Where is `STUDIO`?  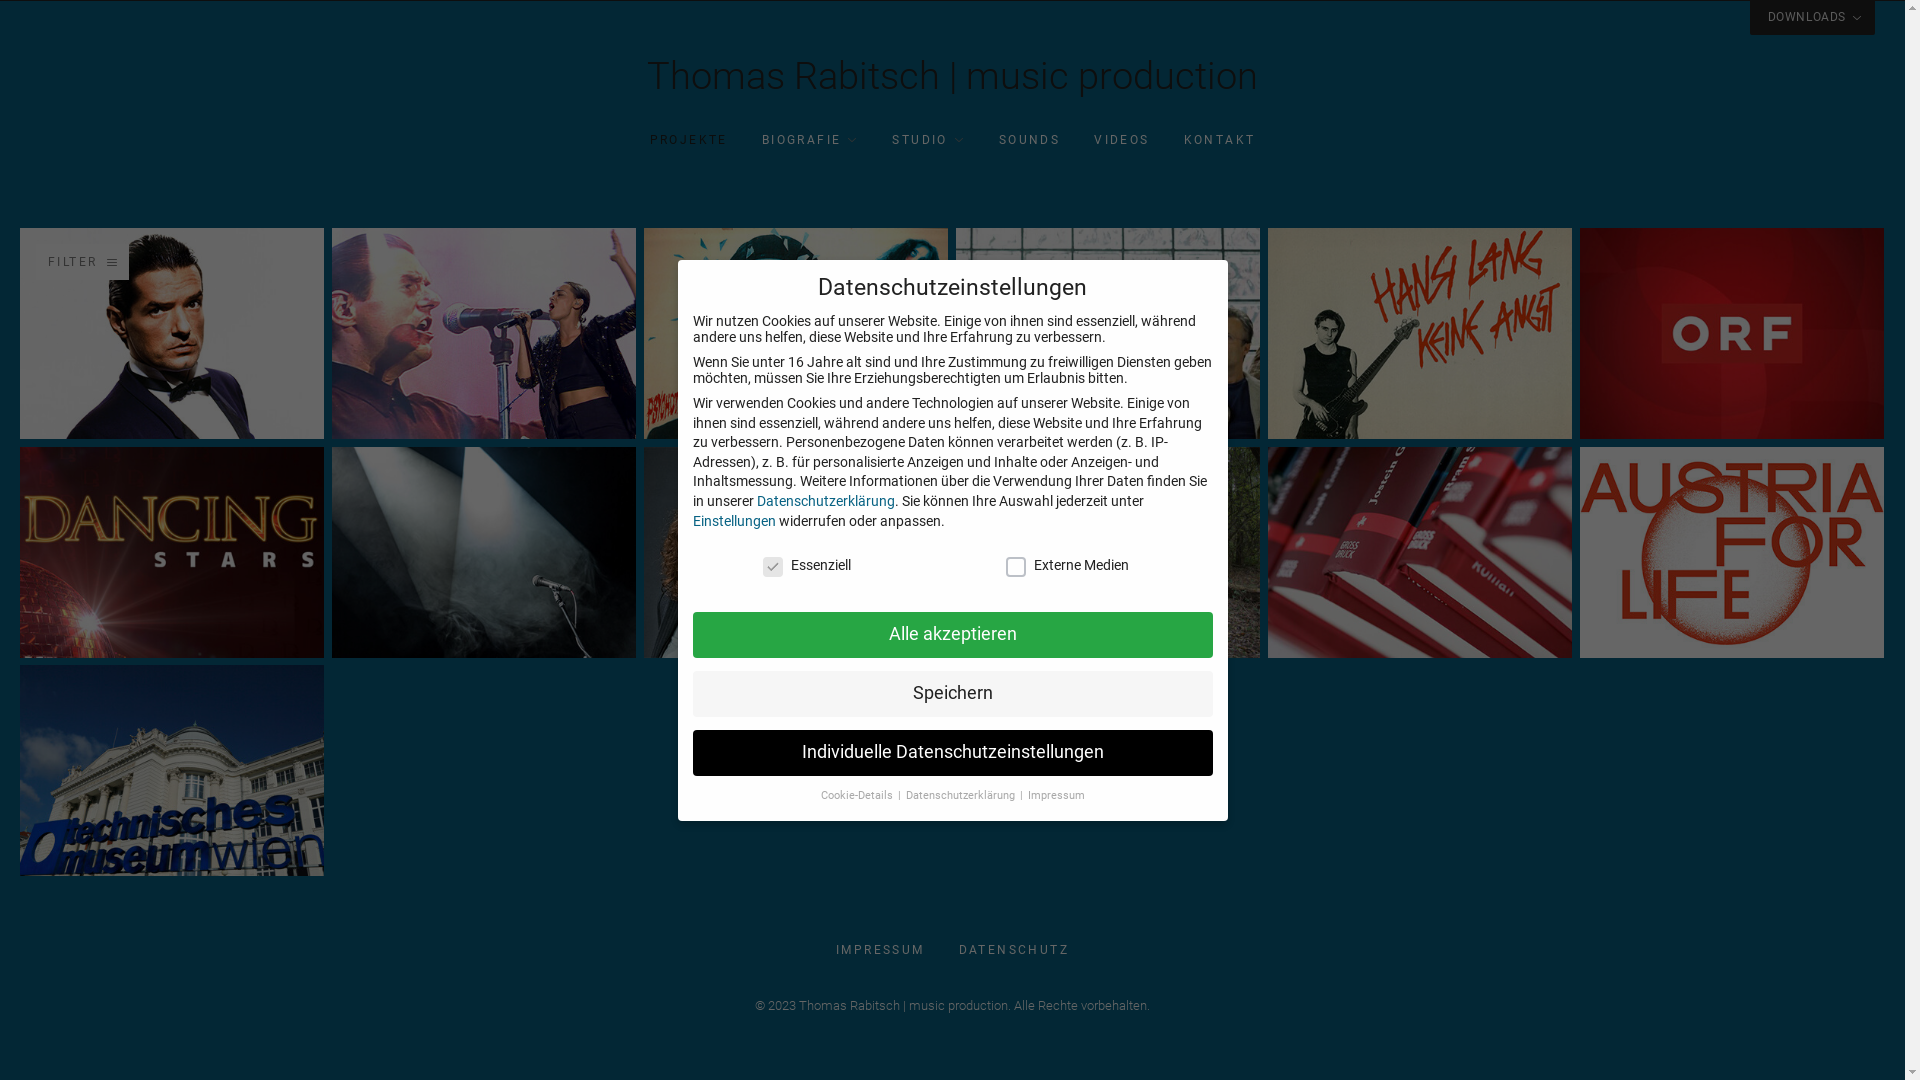 STUDIO is located at coordinates (928, 140).